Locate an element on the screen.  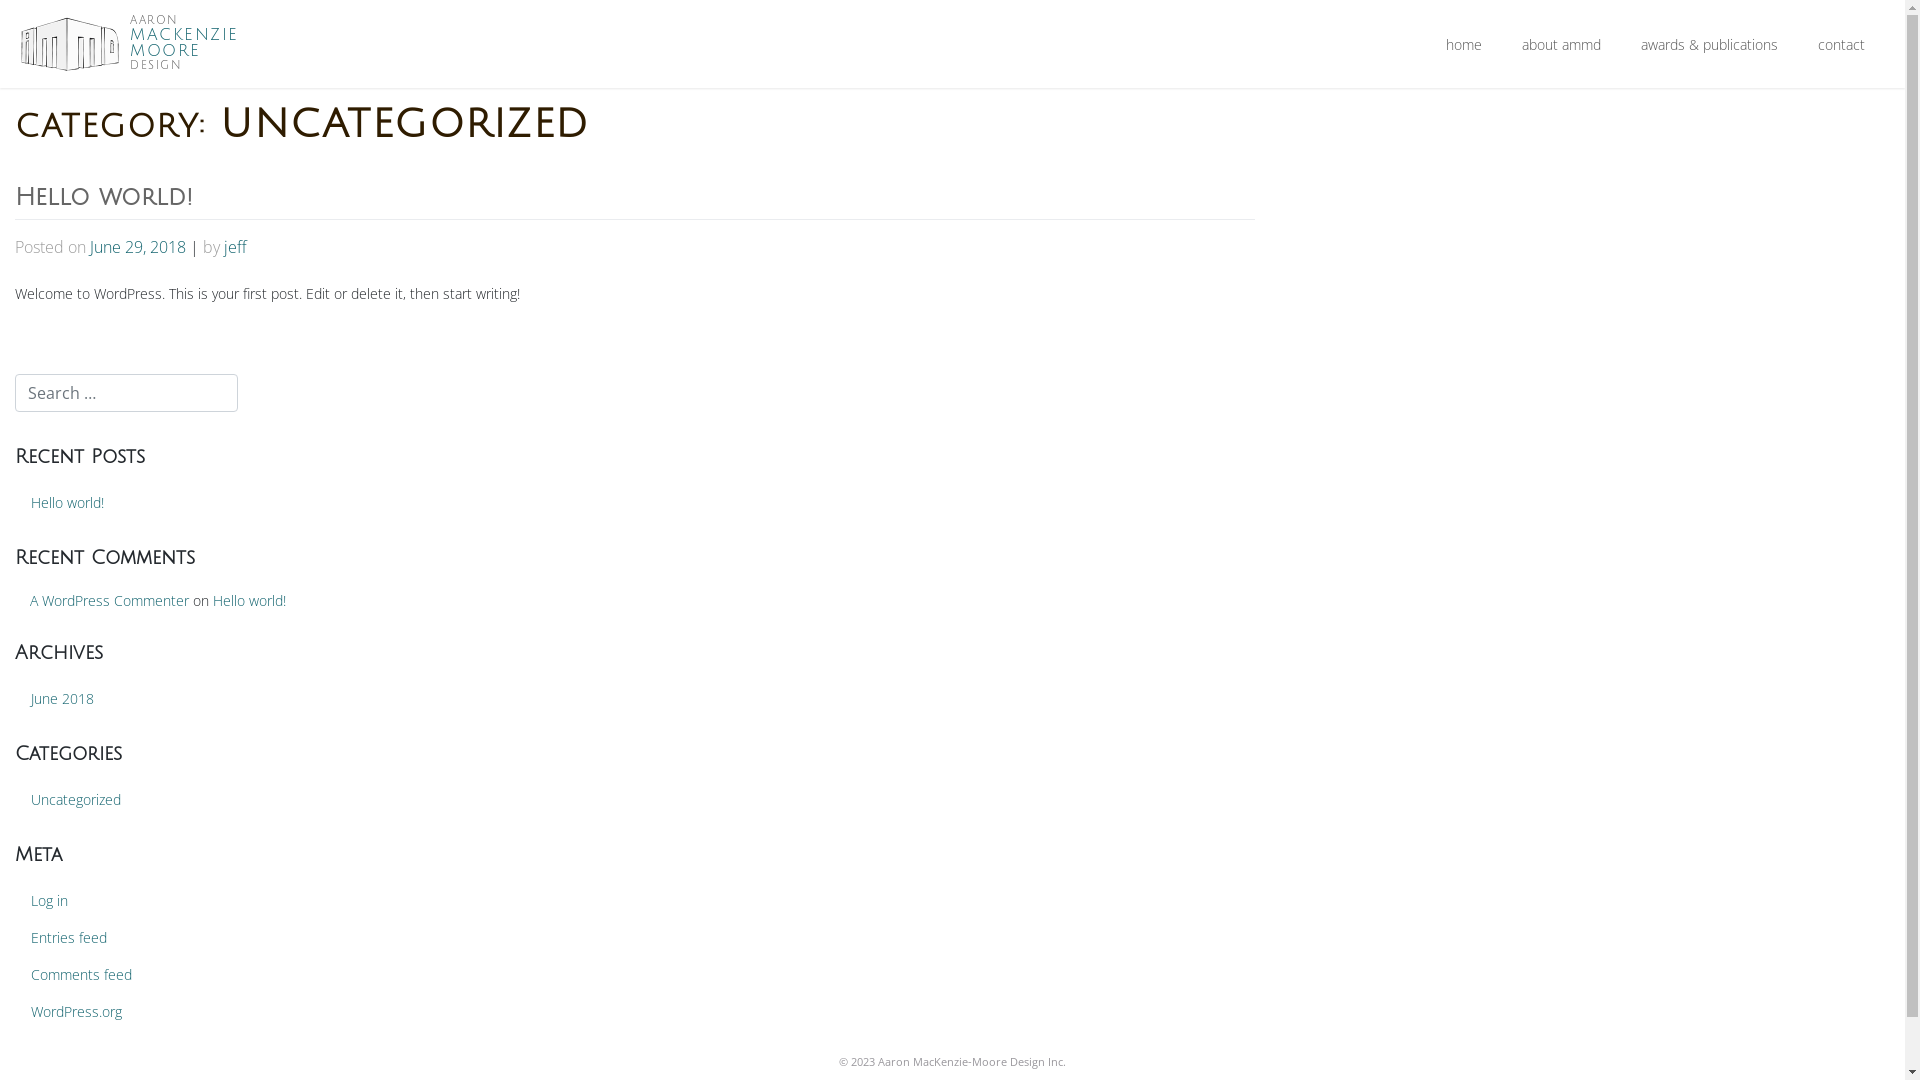
Aaron MacKenzie-Moore Design Inc. is located at coordinates (972, 1062).